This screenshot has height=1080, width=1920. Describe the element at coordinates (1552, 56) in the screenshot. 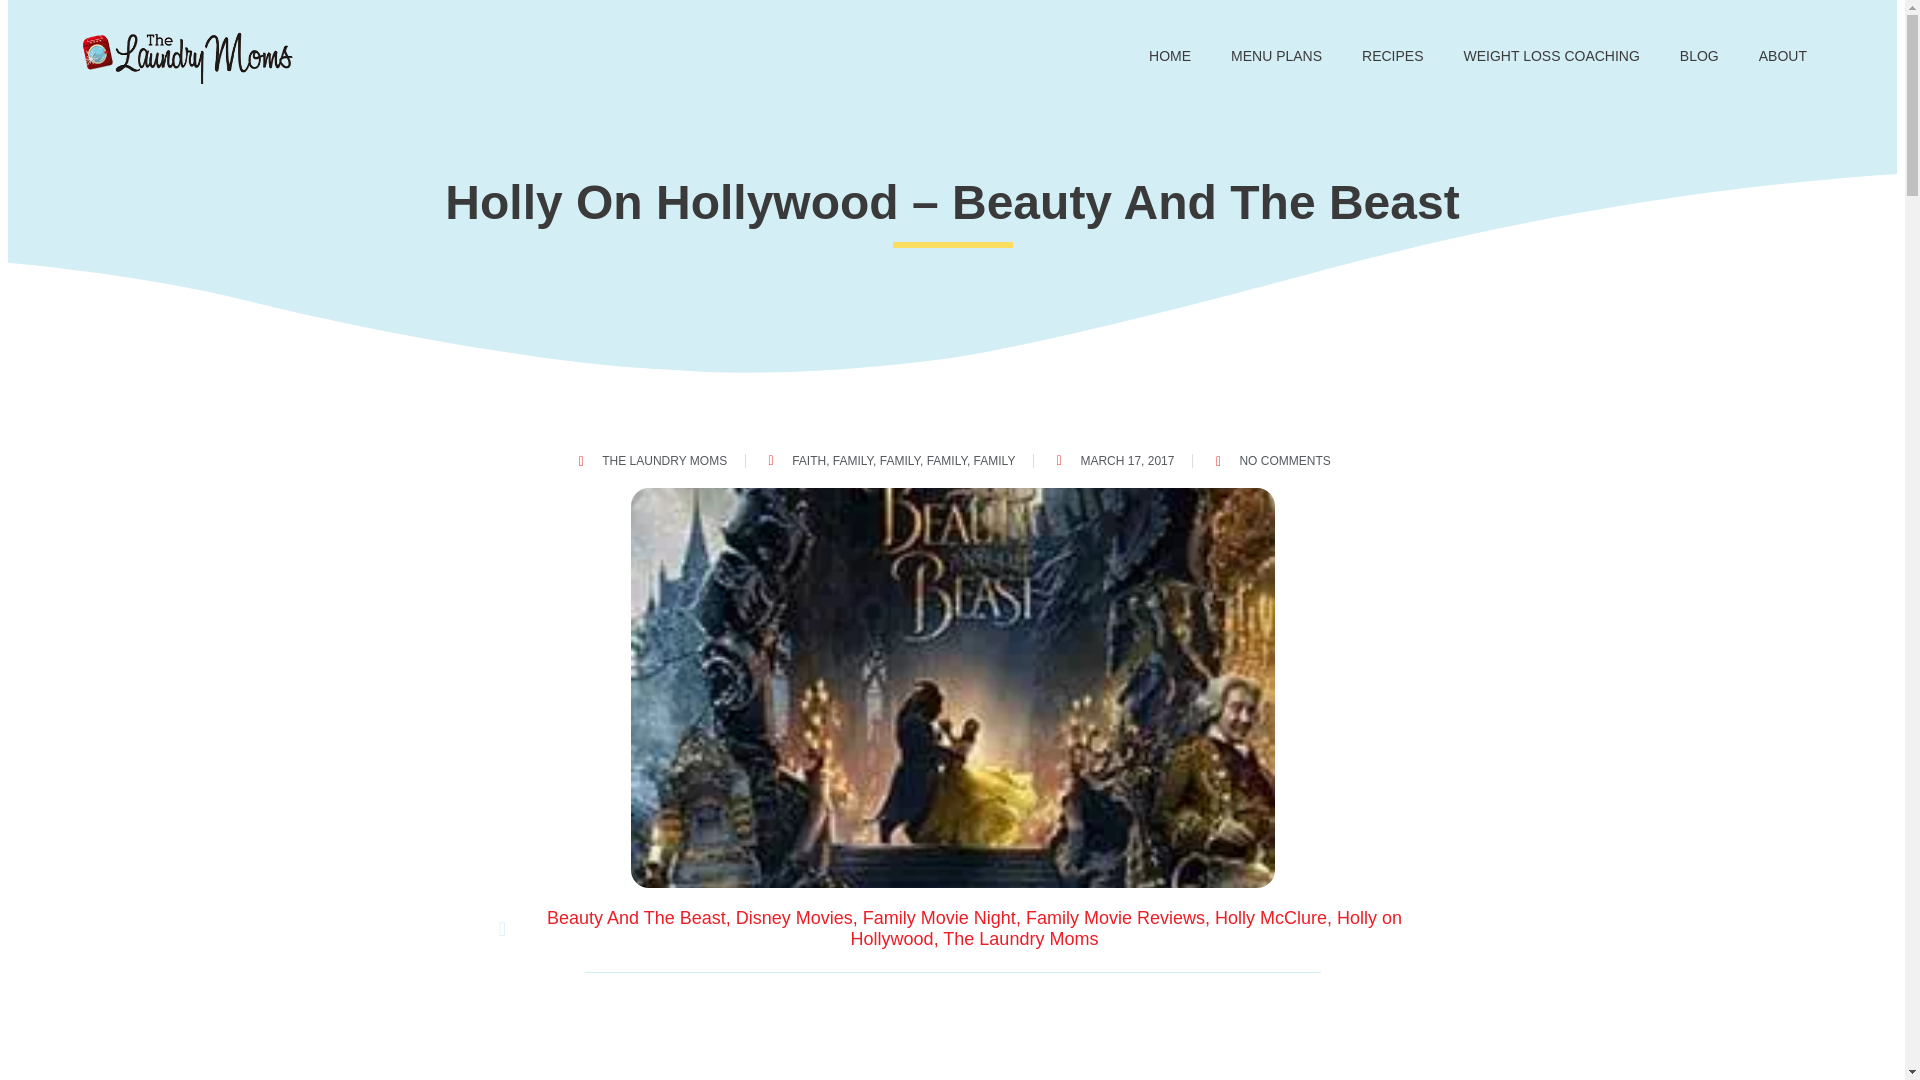

I see `WEIGHT LOSS COACHING` at that location.